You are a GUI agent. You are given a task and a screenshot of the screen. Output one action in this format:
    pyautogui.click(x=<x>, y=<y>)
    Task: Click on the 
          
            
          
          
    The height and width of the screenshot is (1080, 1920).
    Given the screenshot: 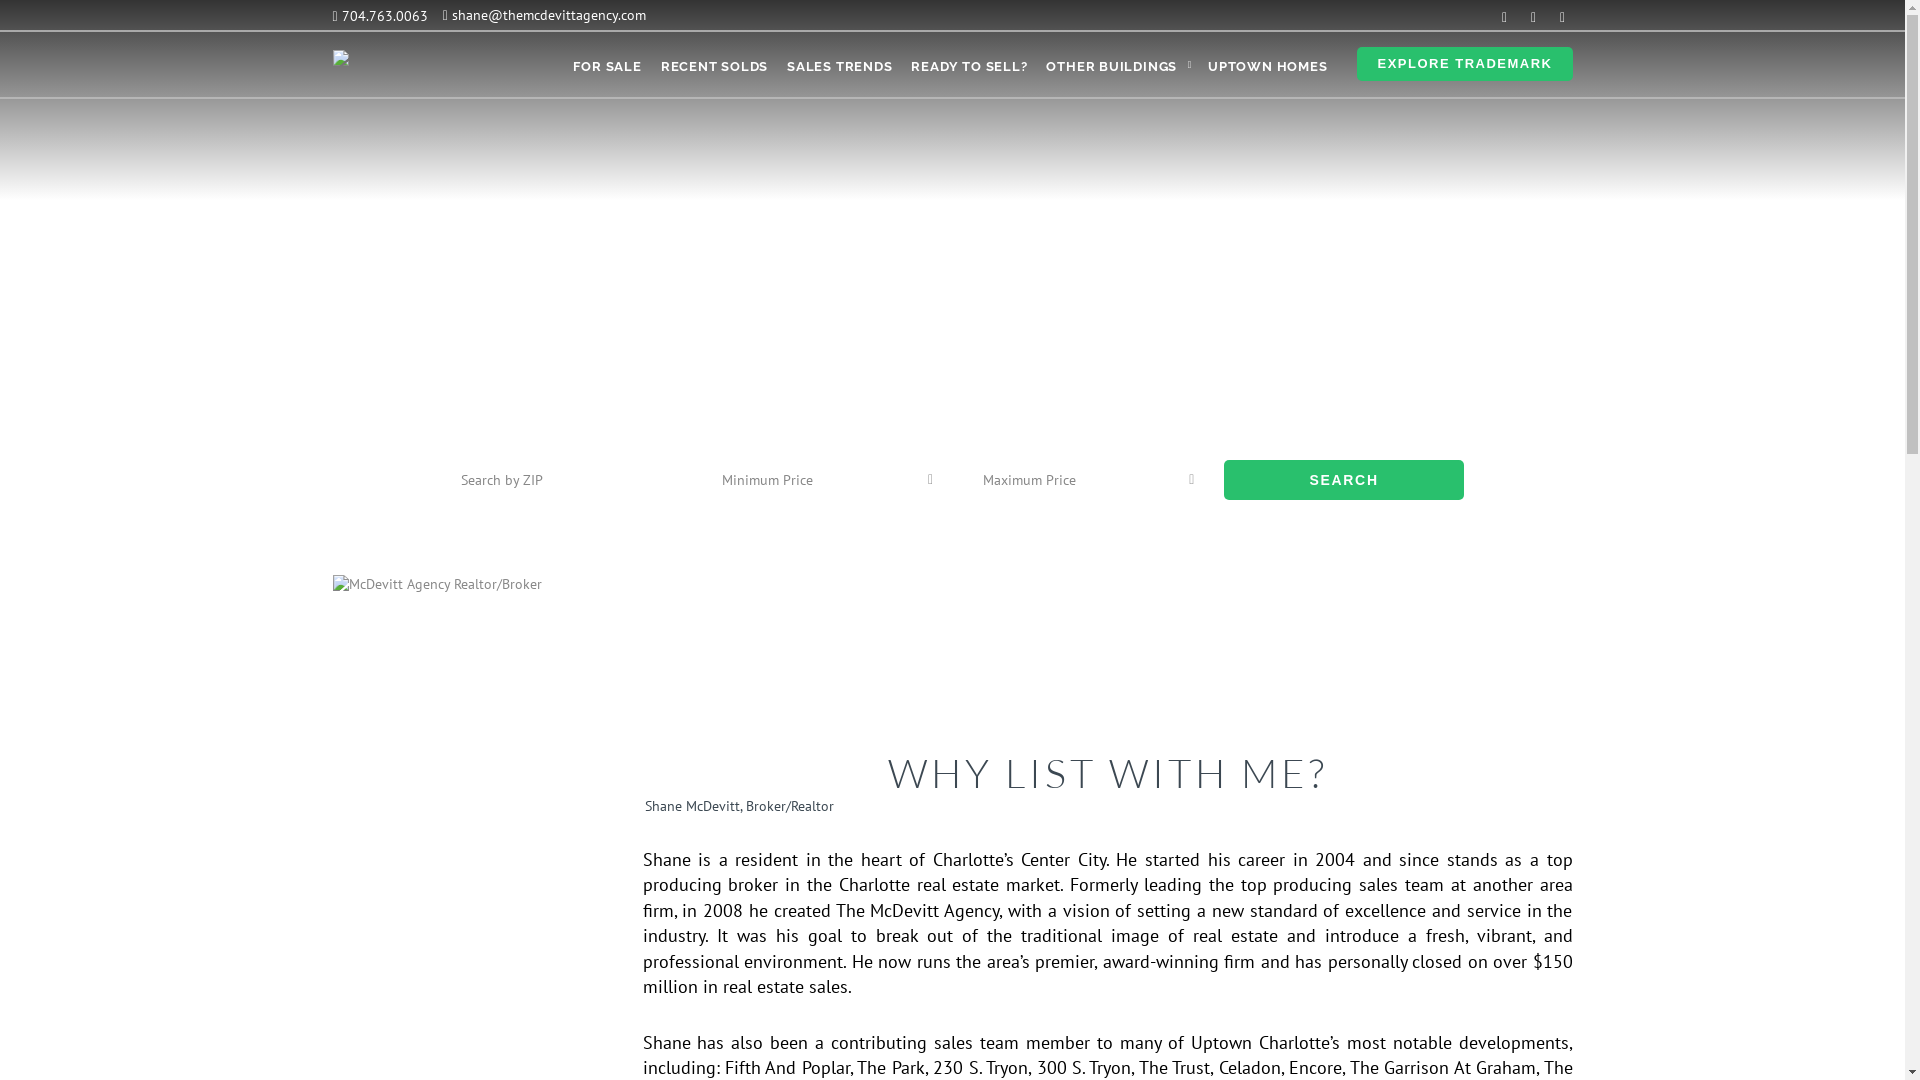 What is the action you would take?
    pyautogui.click(x=1562, y=16)
    